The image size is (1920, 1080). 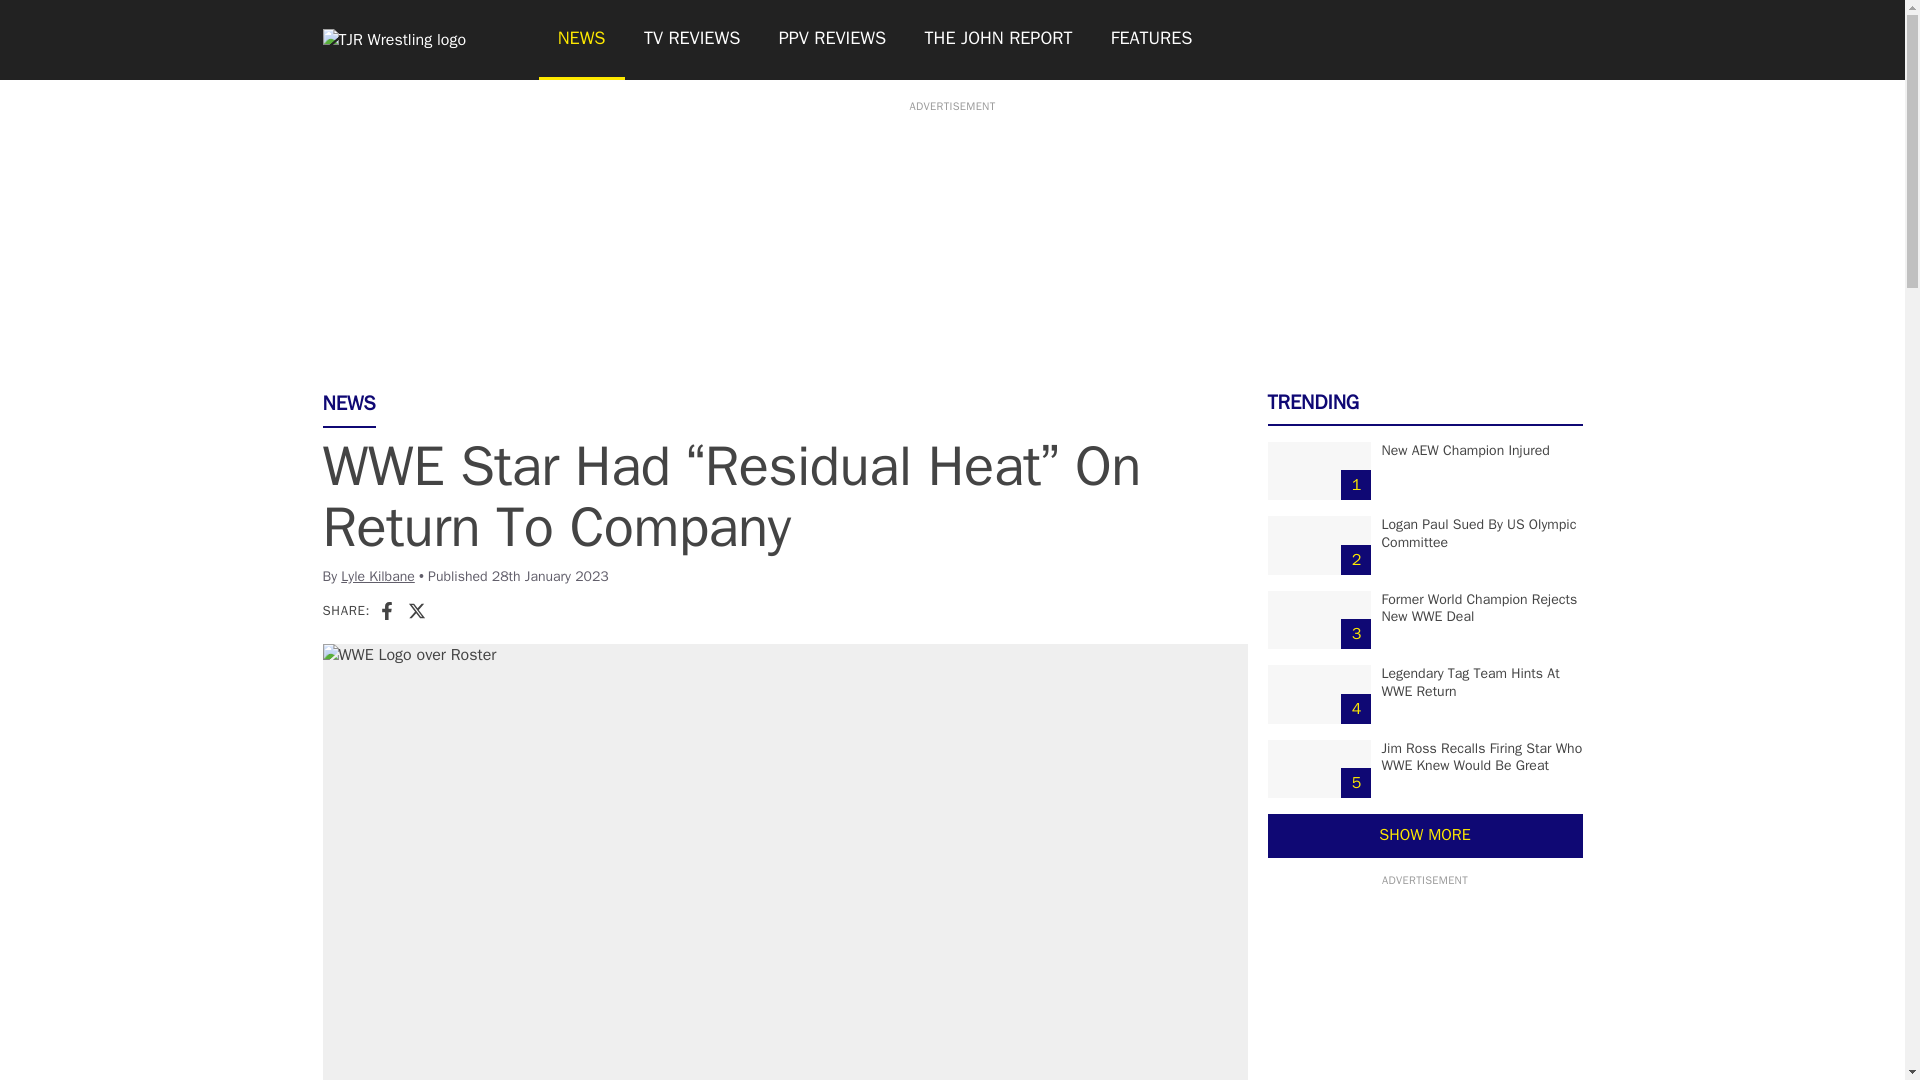 What do you see at coordinates (692, 40) in the screenshot?
I see `TV REVIEWS` at bounding box center [692, 40].